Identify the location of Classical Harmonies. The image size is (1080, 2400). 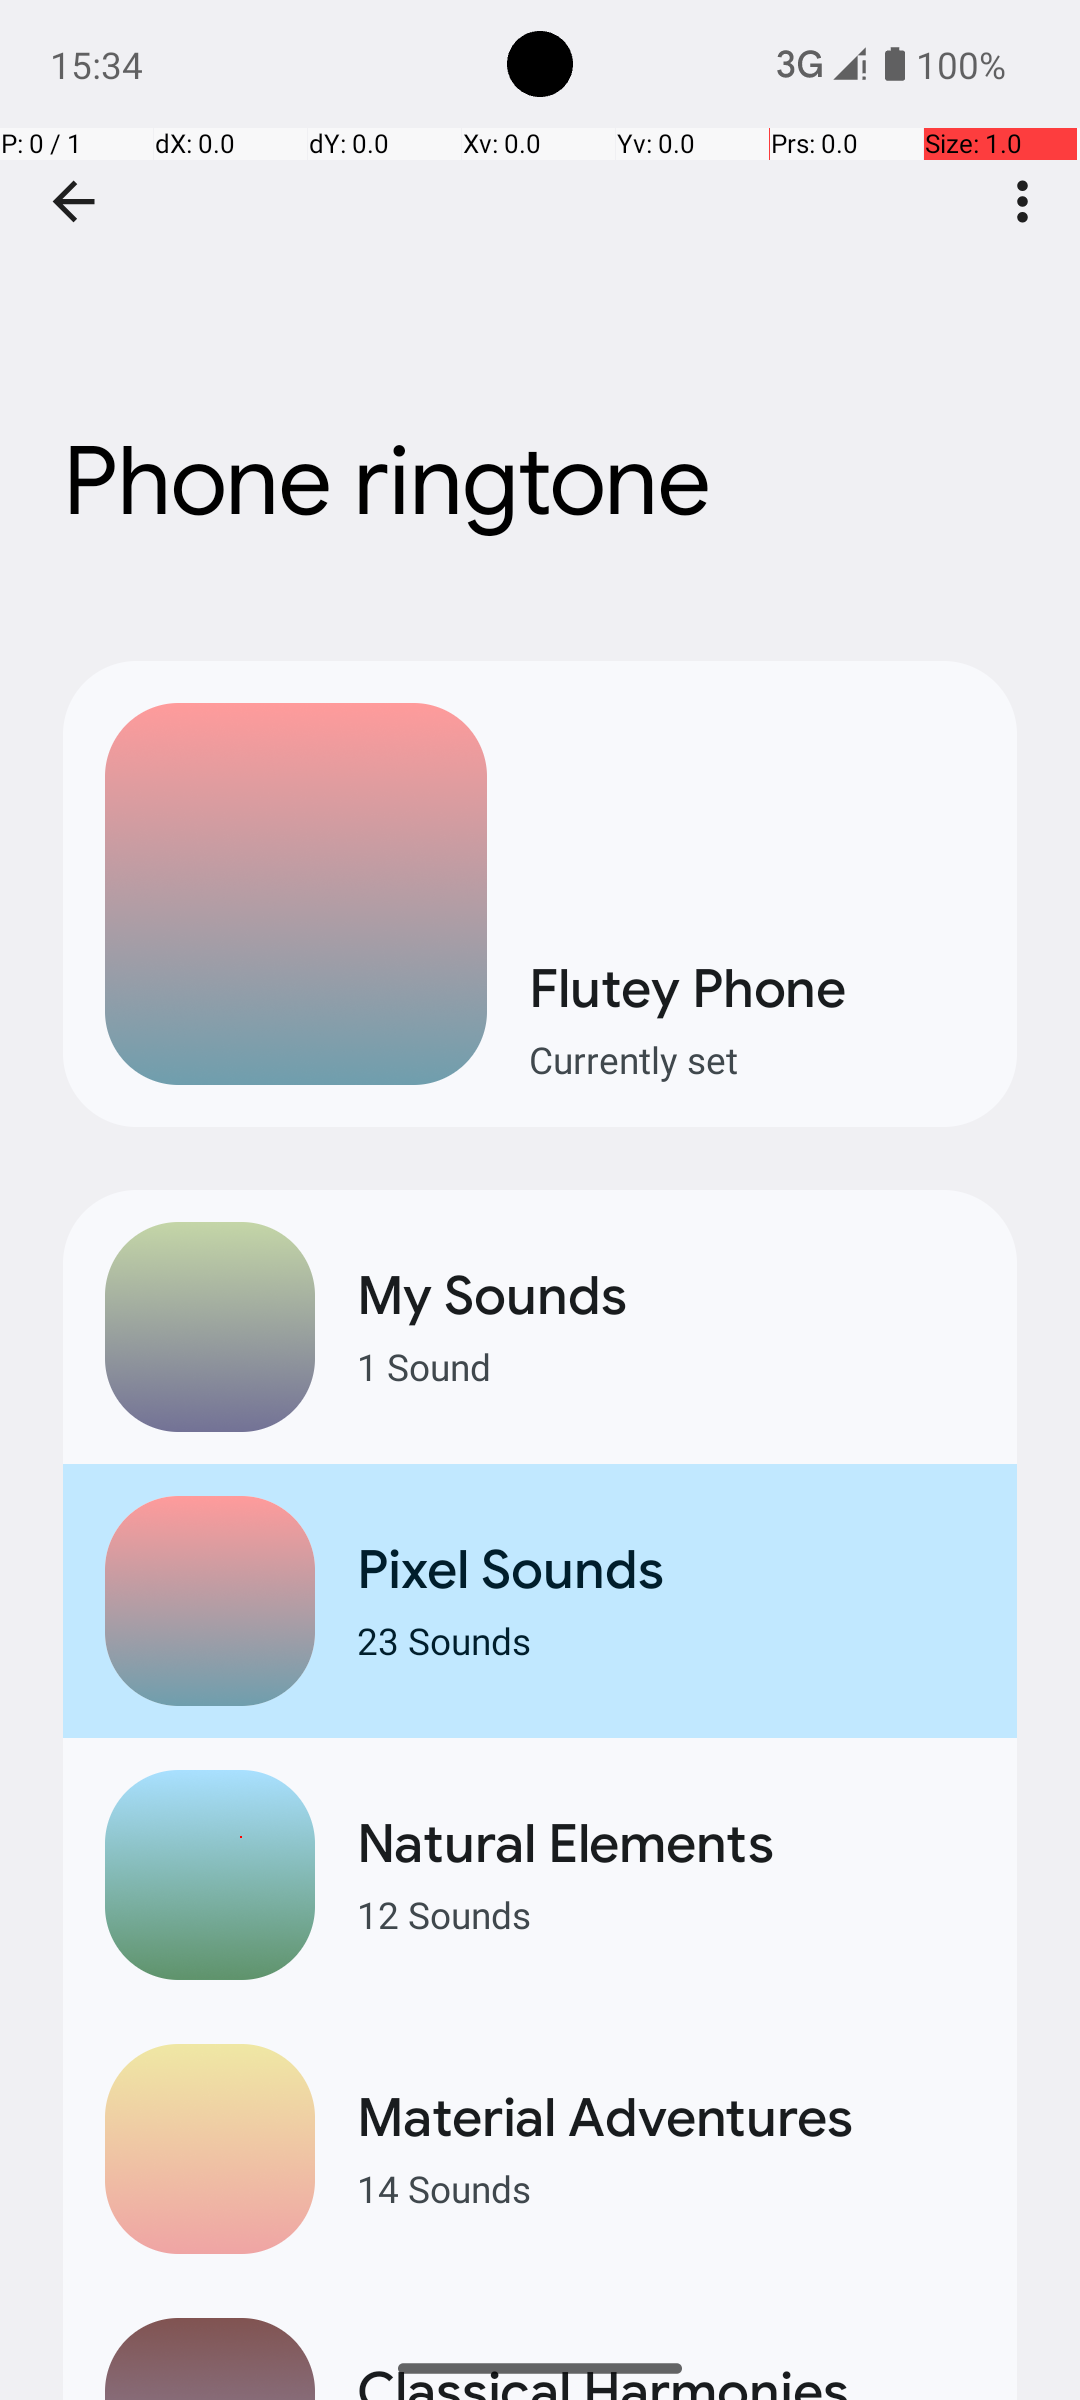
(666, 2379).